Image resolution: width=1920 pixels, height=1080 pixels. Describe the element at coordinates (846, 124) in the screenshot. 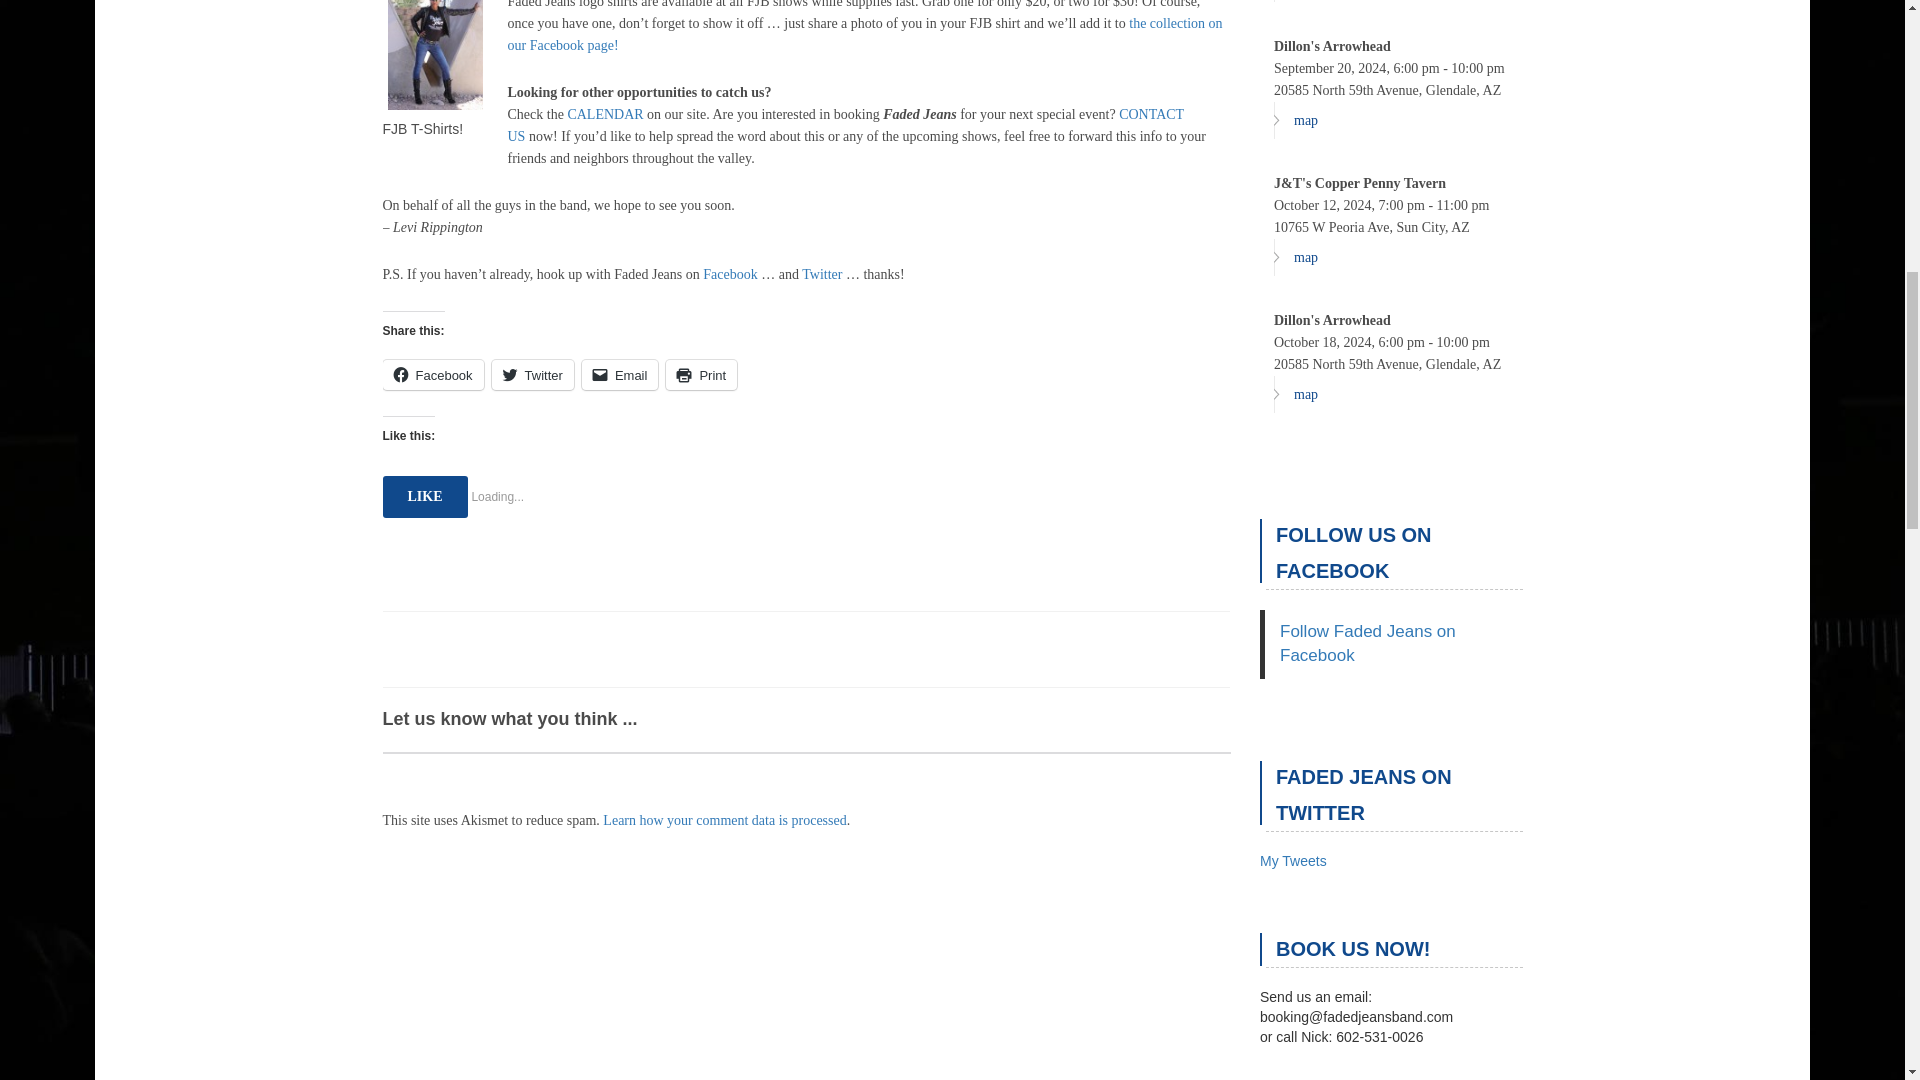

I see `CONTACT US` at that location.